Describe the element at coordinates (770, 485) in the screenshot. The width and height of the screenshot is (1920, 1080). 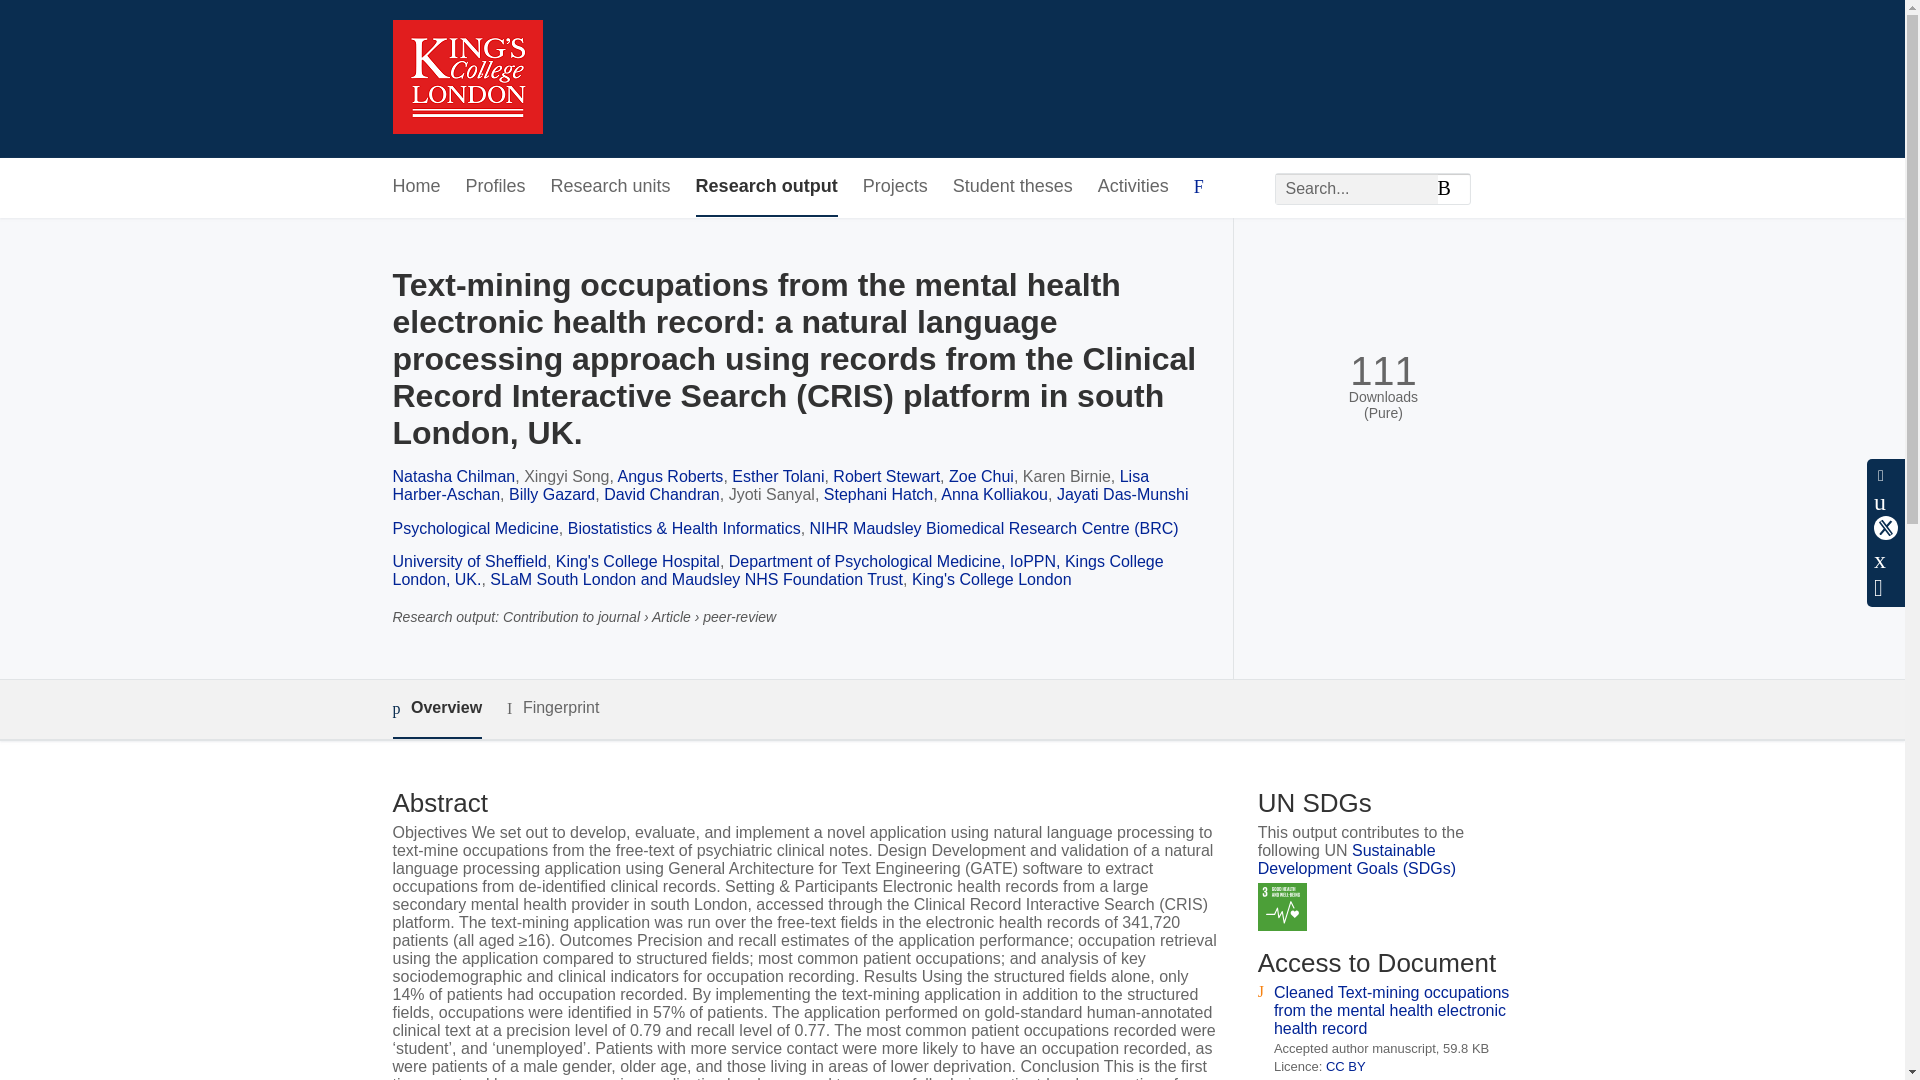
I see `Lisa Harber-Aschan` at that location.